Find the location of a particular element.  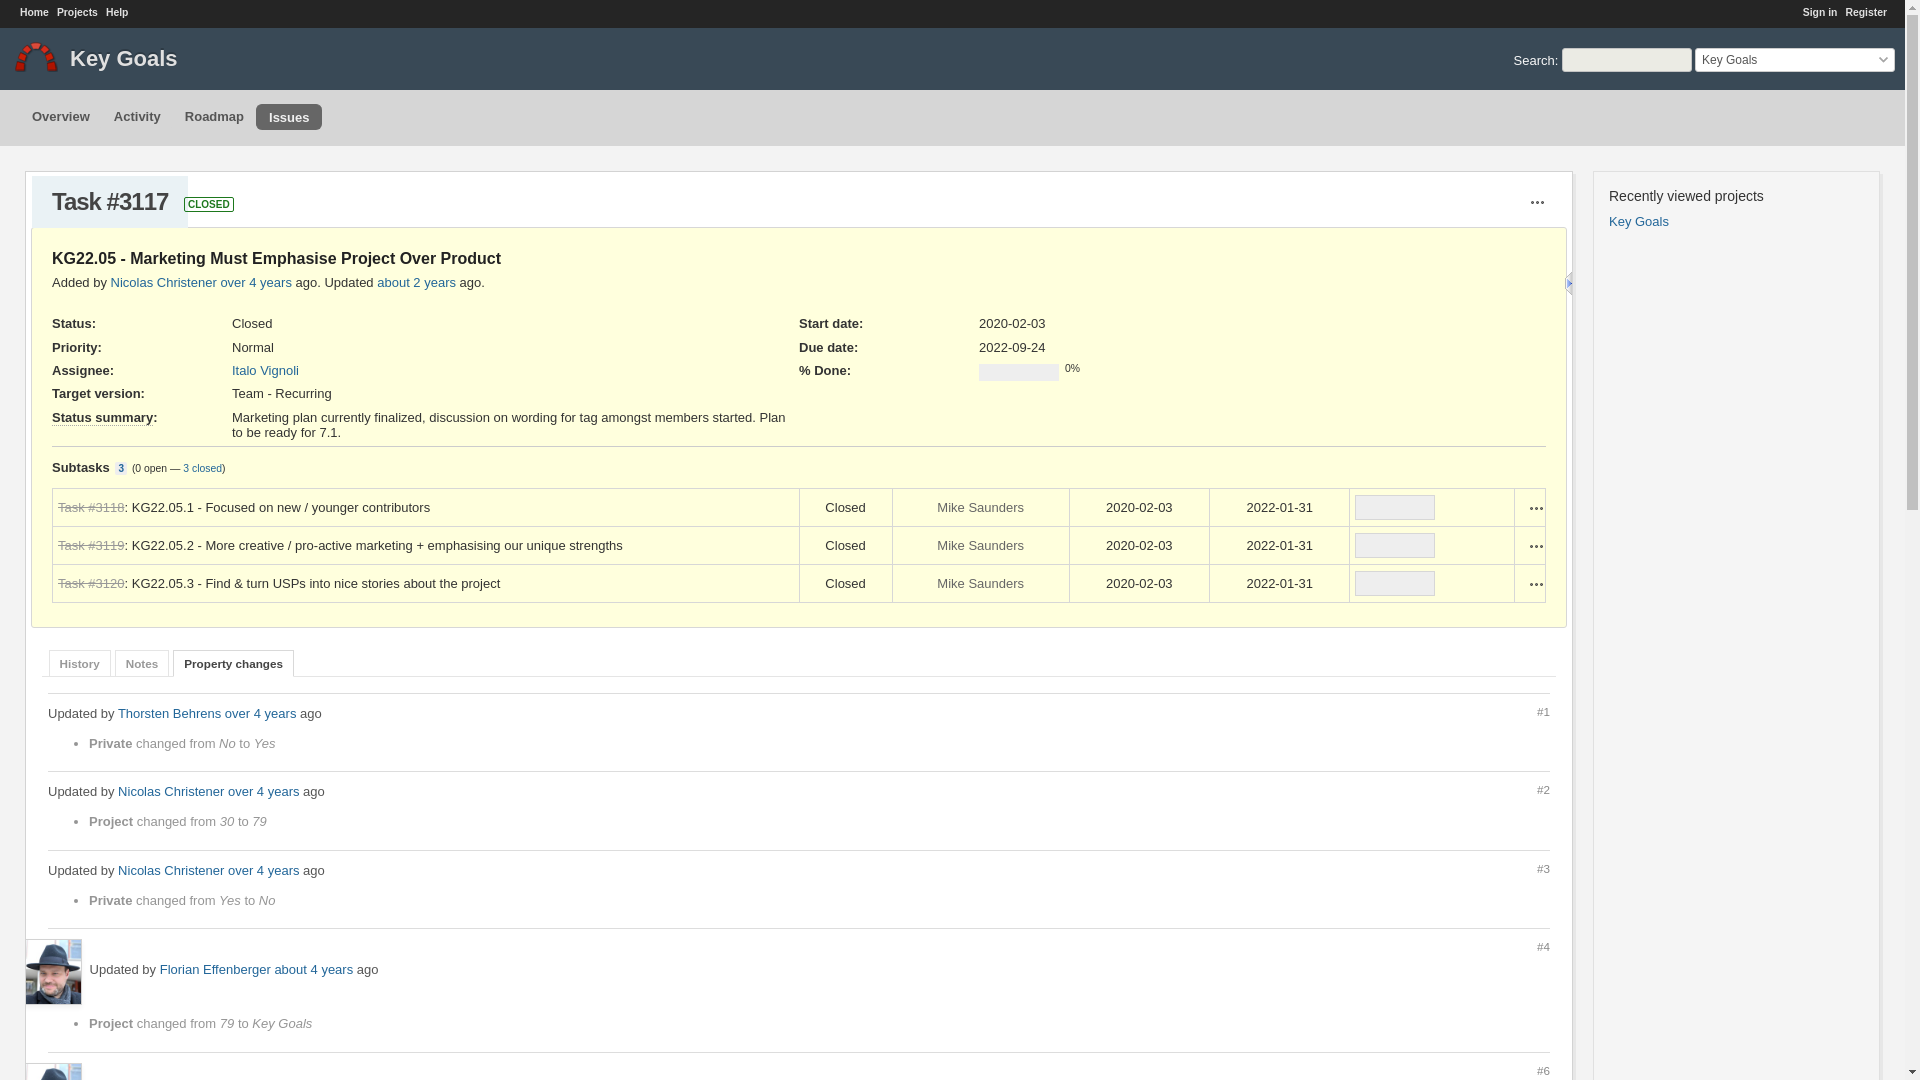

Register is located at coordinates (1866, 12).